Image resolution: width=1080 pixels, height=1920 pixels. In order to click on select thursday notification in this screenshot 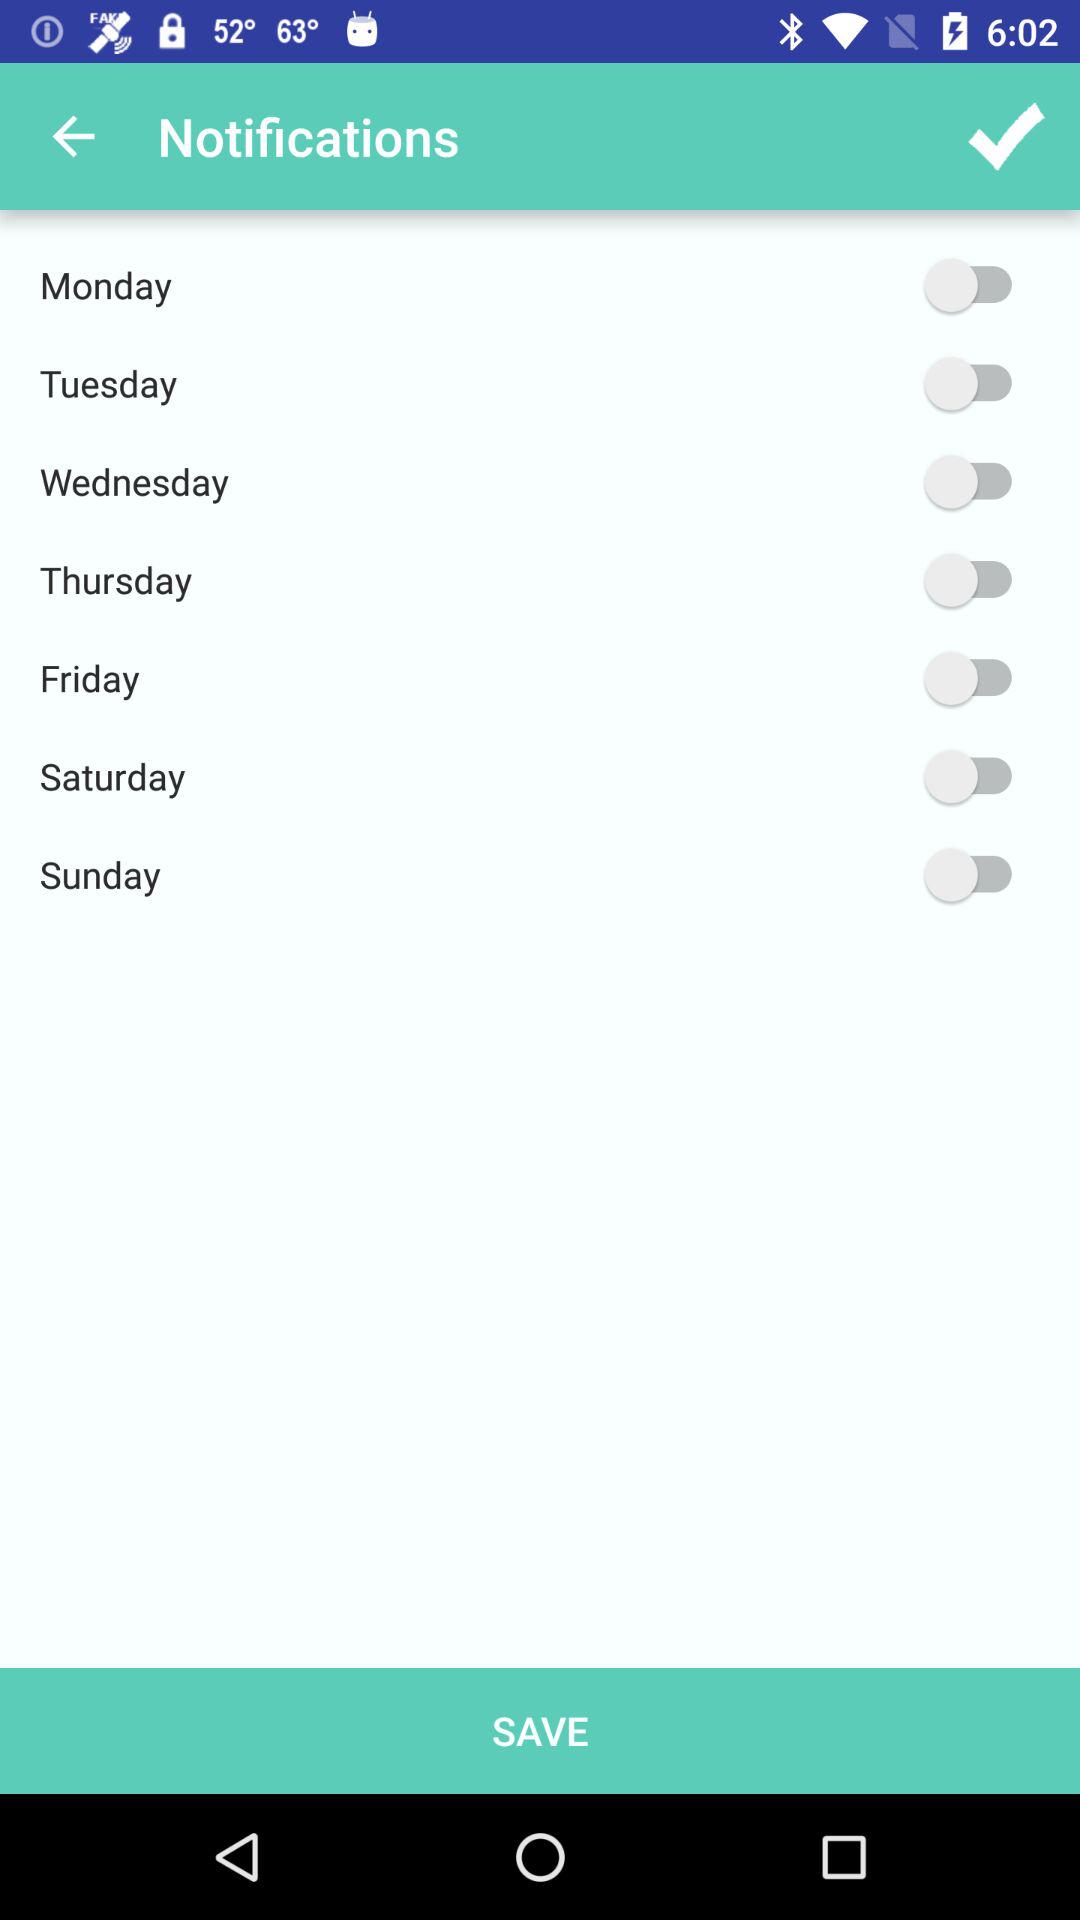, I will do `click(873, 580)`.